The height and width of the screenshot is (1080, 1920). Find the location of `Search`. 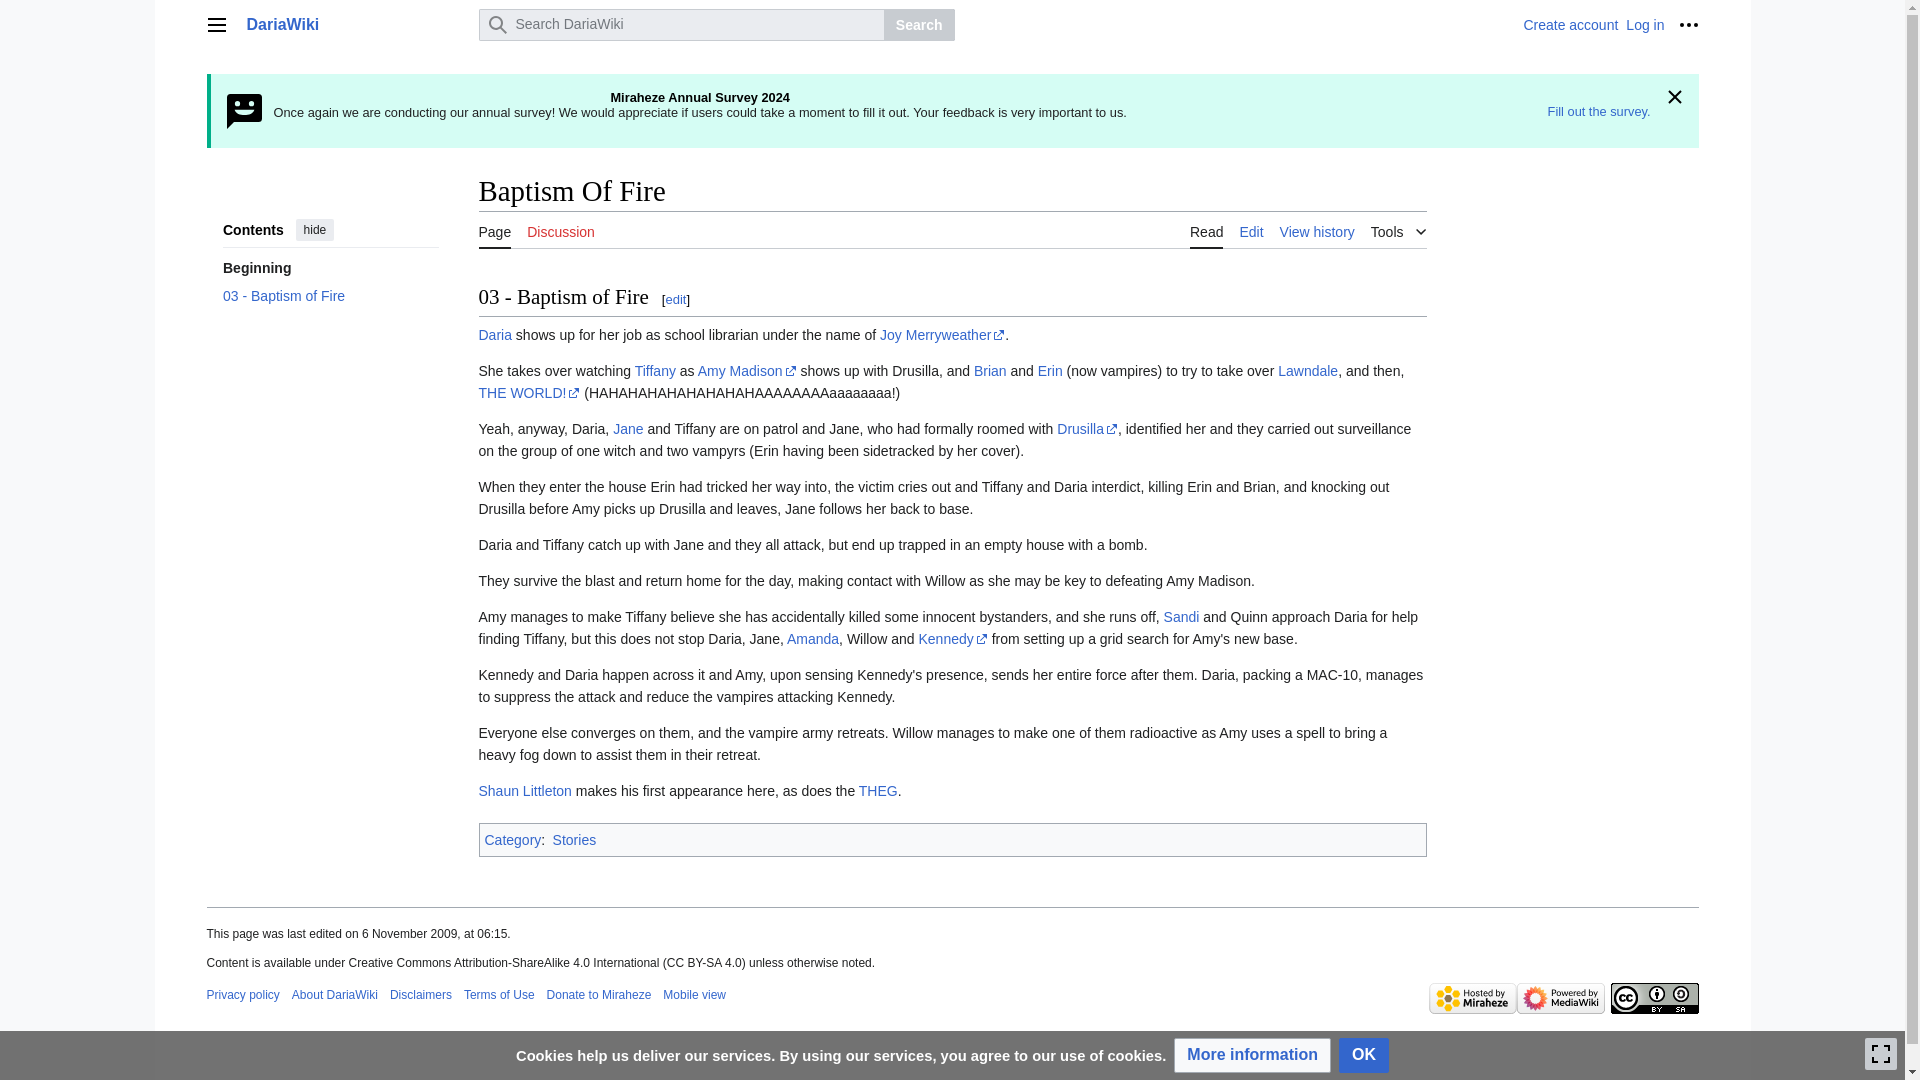

Search is located at coordinates (918, 24).